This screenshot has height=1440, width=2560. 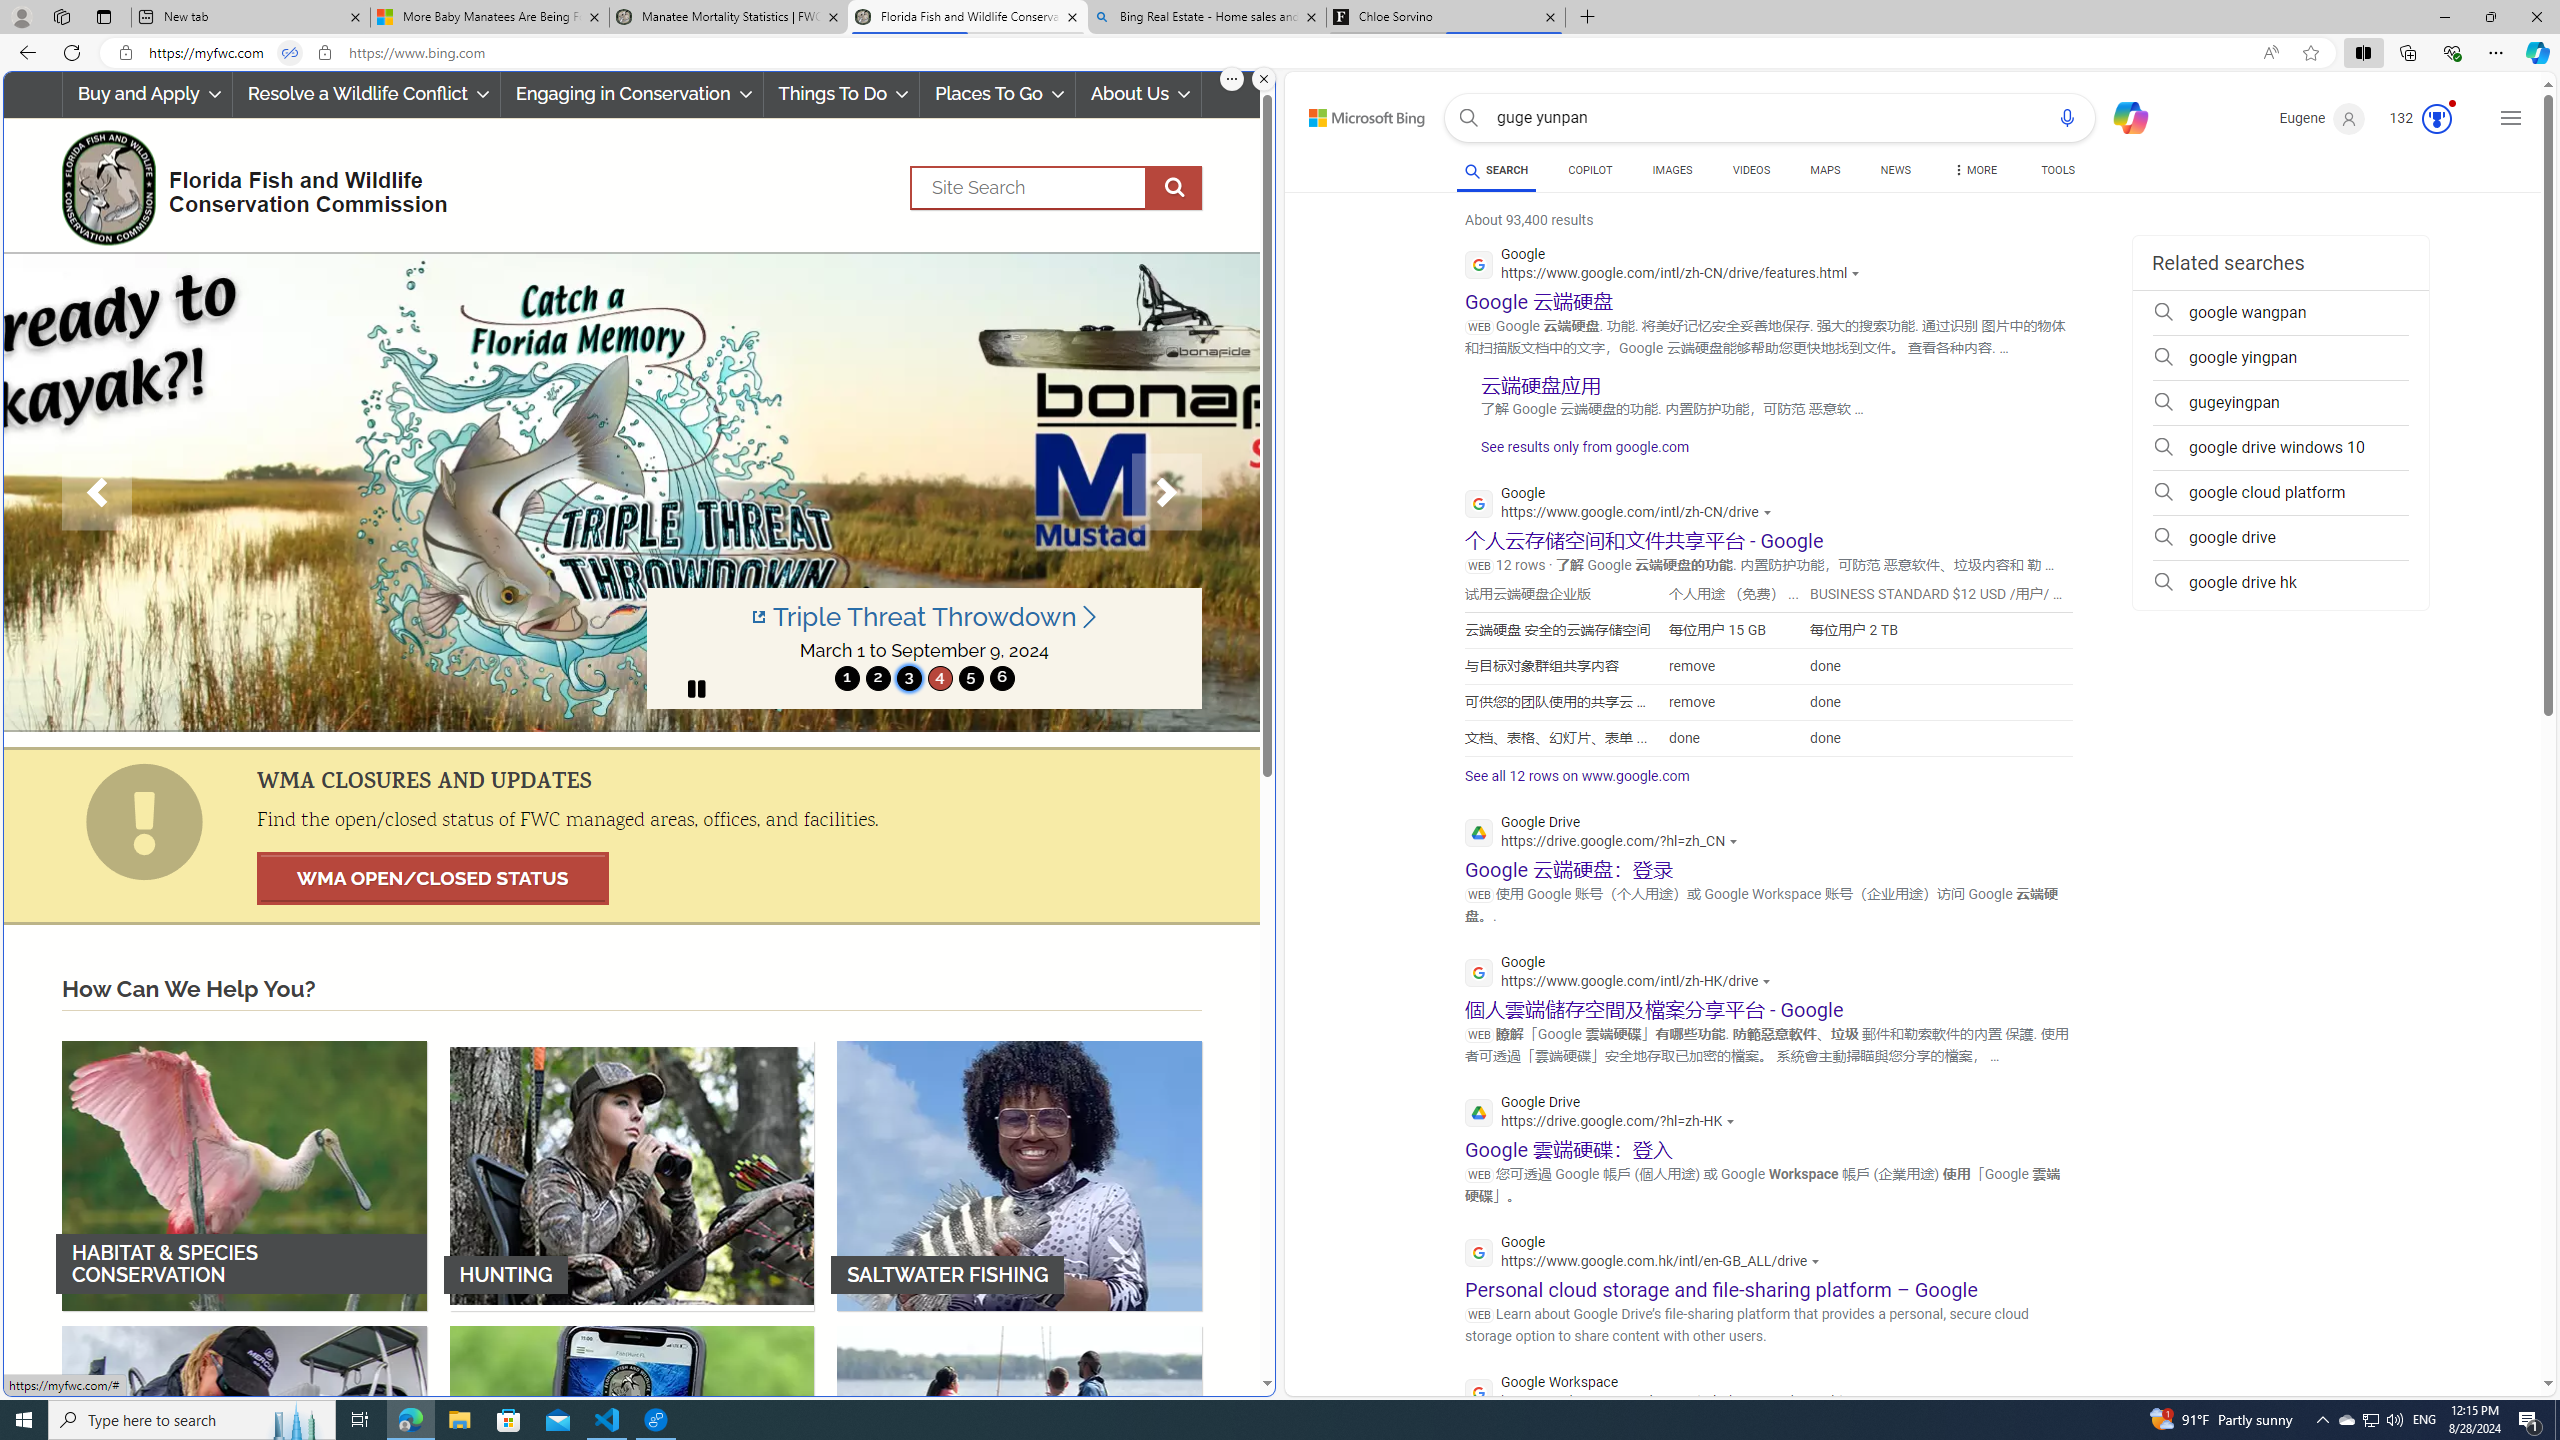 What do you see at coordinates (1672, 1394) in the screenshot?
I see `Google Workspace` at bounding box center [1672, 1394].